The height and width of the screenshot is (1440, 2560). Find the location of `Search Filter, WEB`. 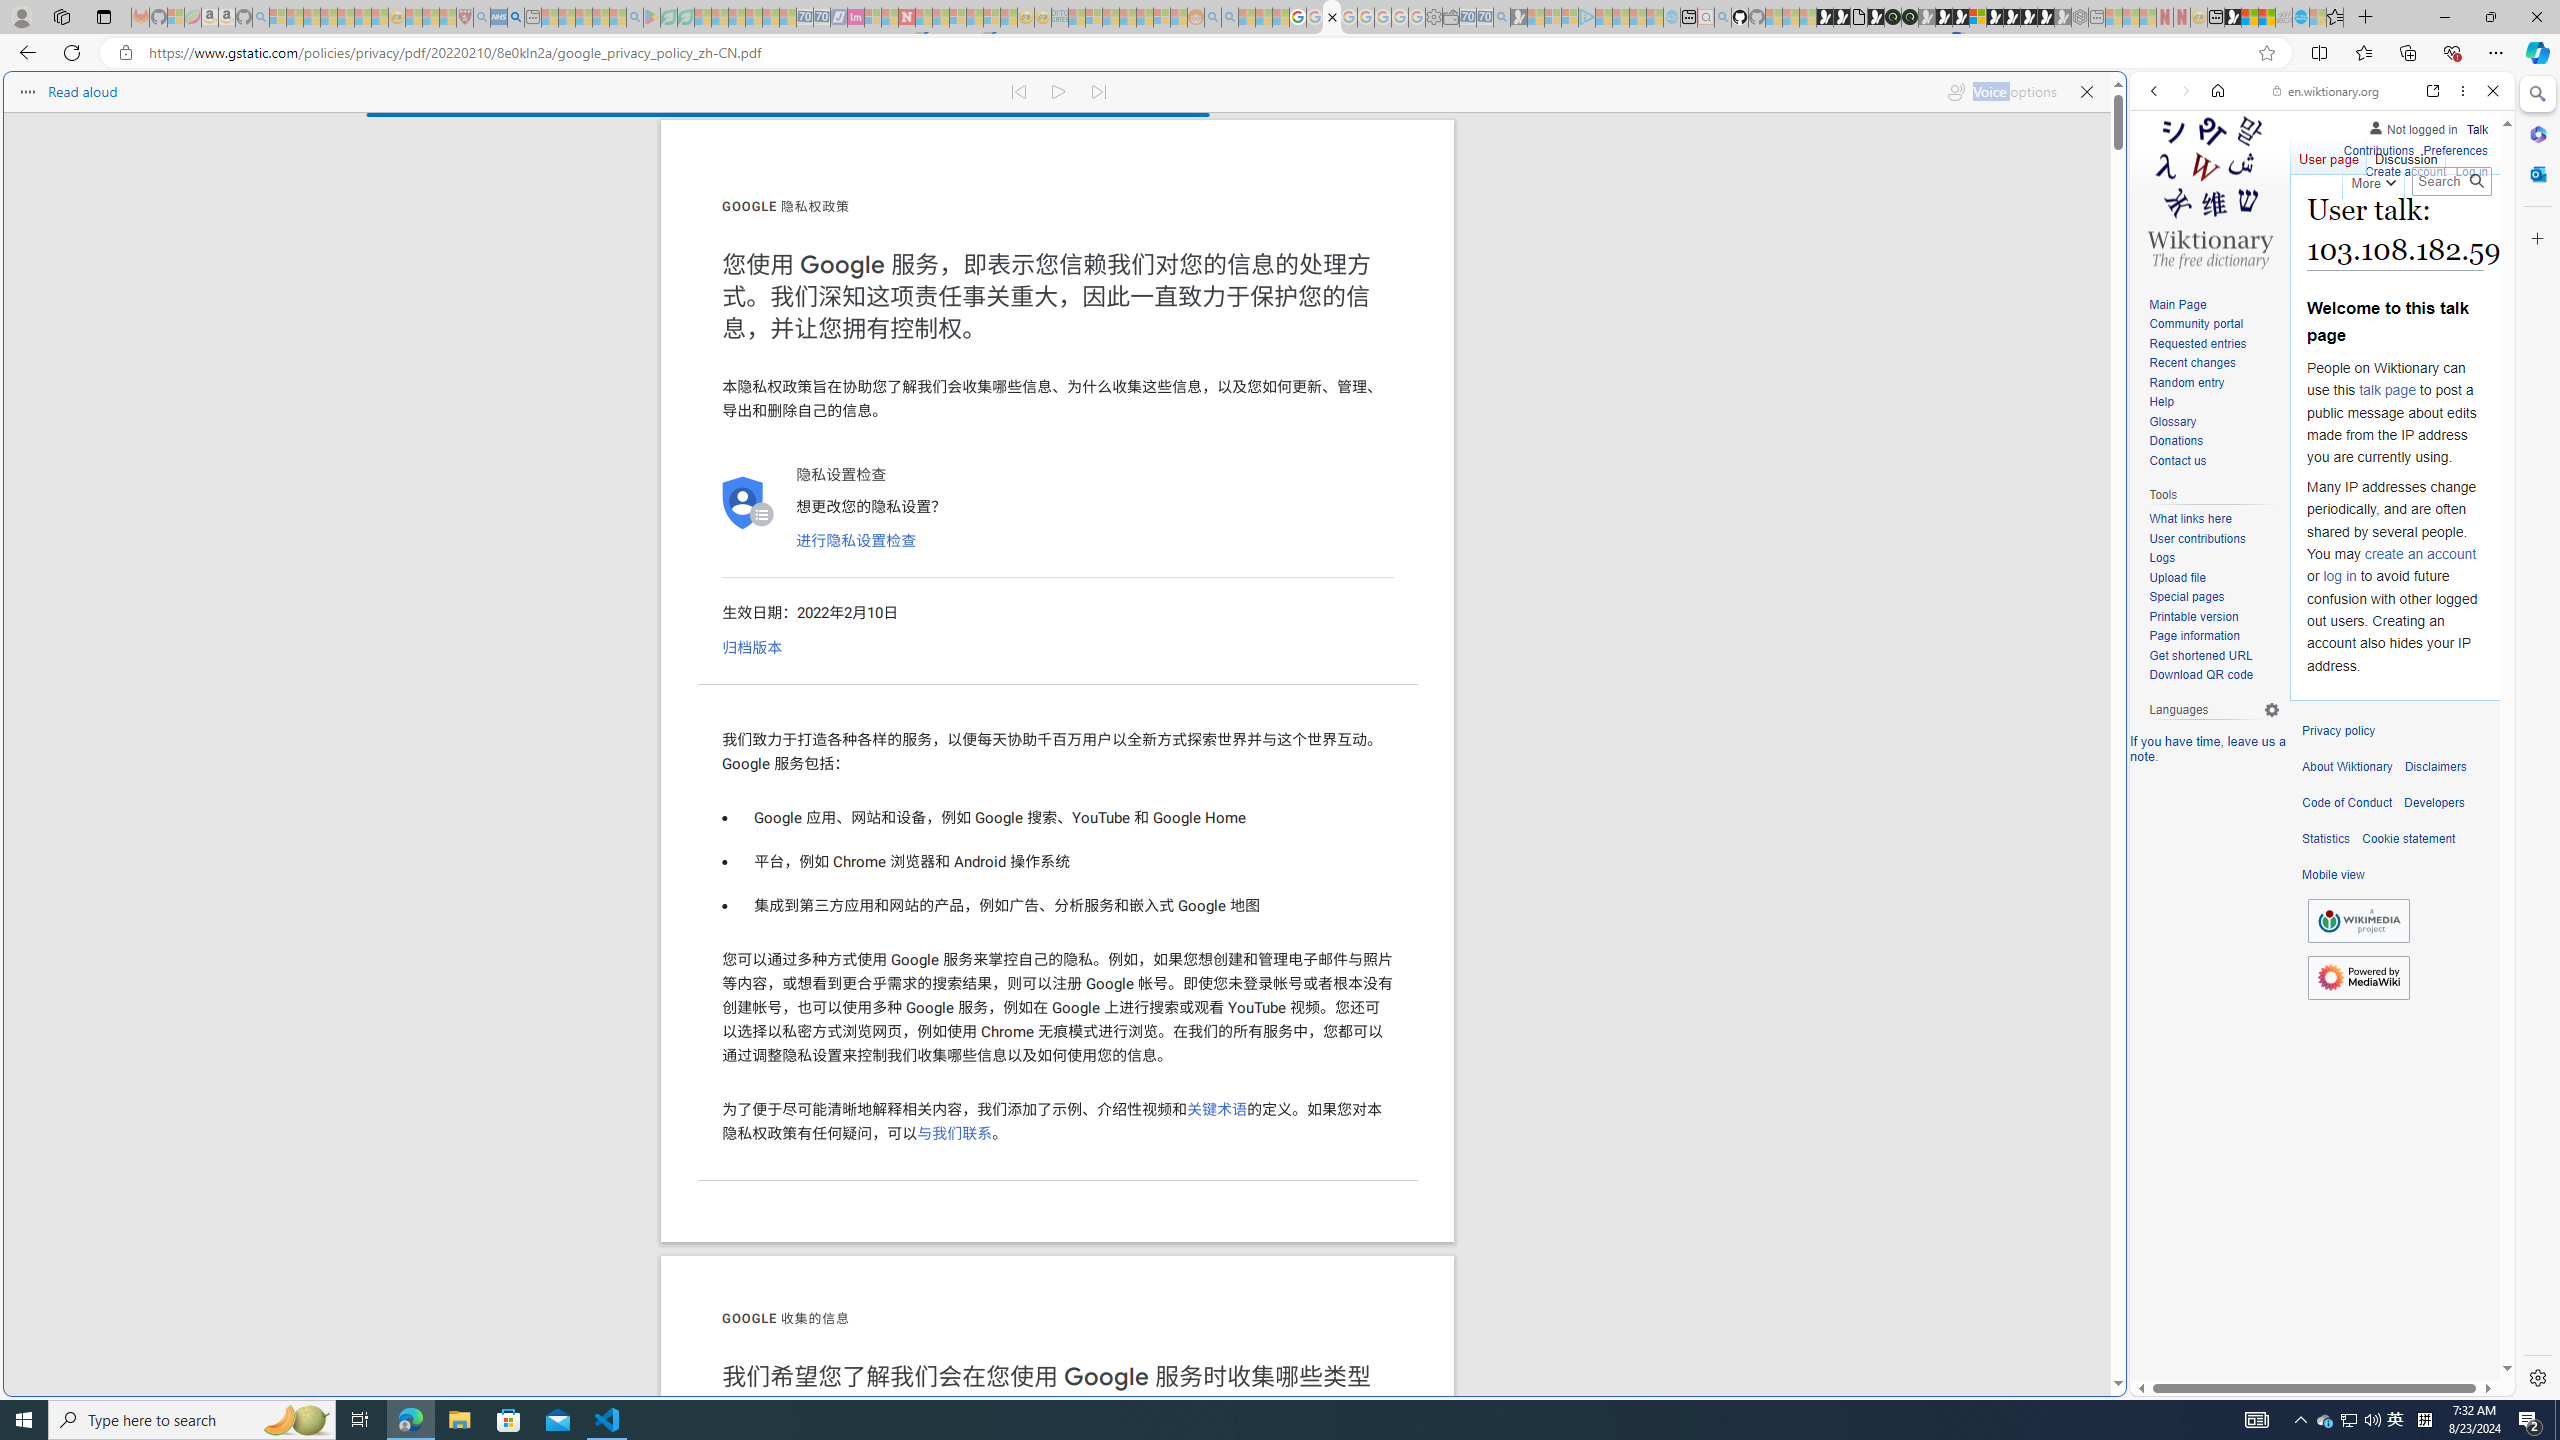

Search Filter, WEB is located at coordinates (2163, 228).